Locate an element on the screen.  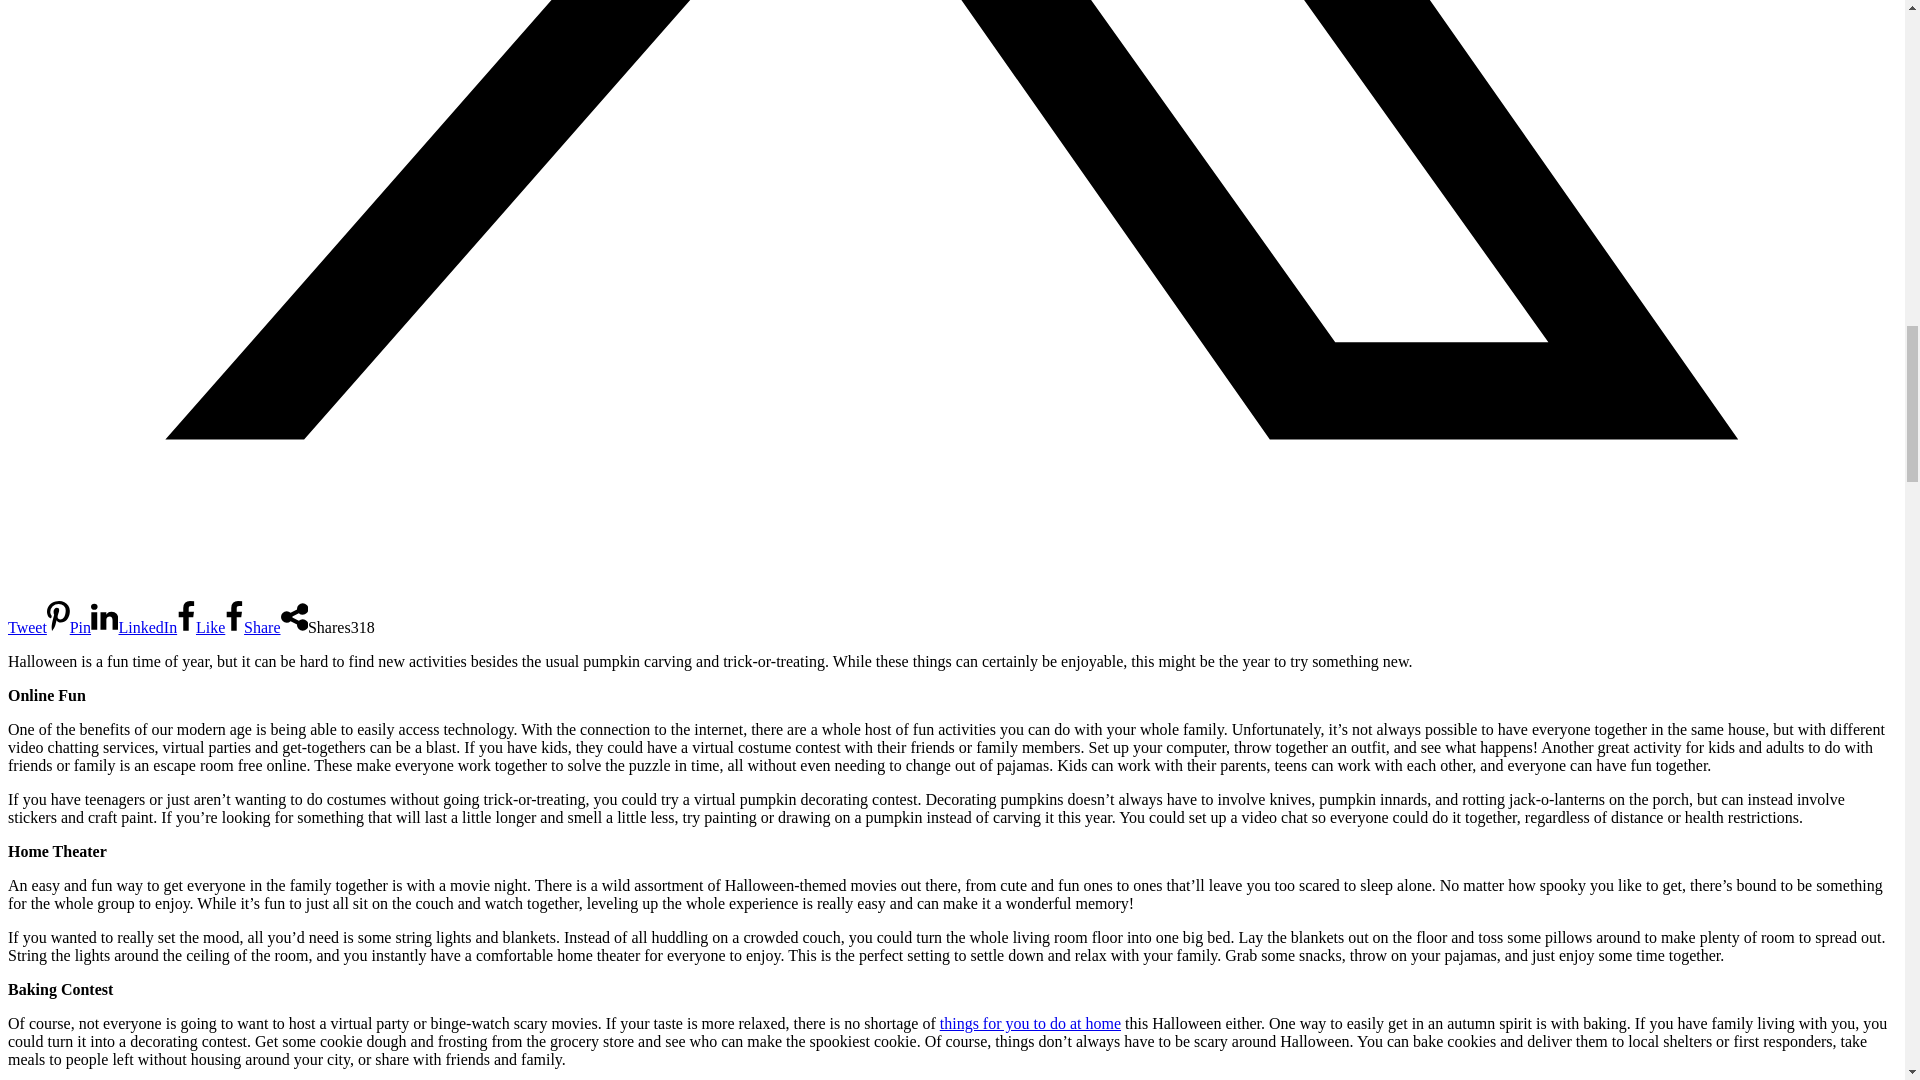
Share on LinkedIn is located at coordinates (133, 627).